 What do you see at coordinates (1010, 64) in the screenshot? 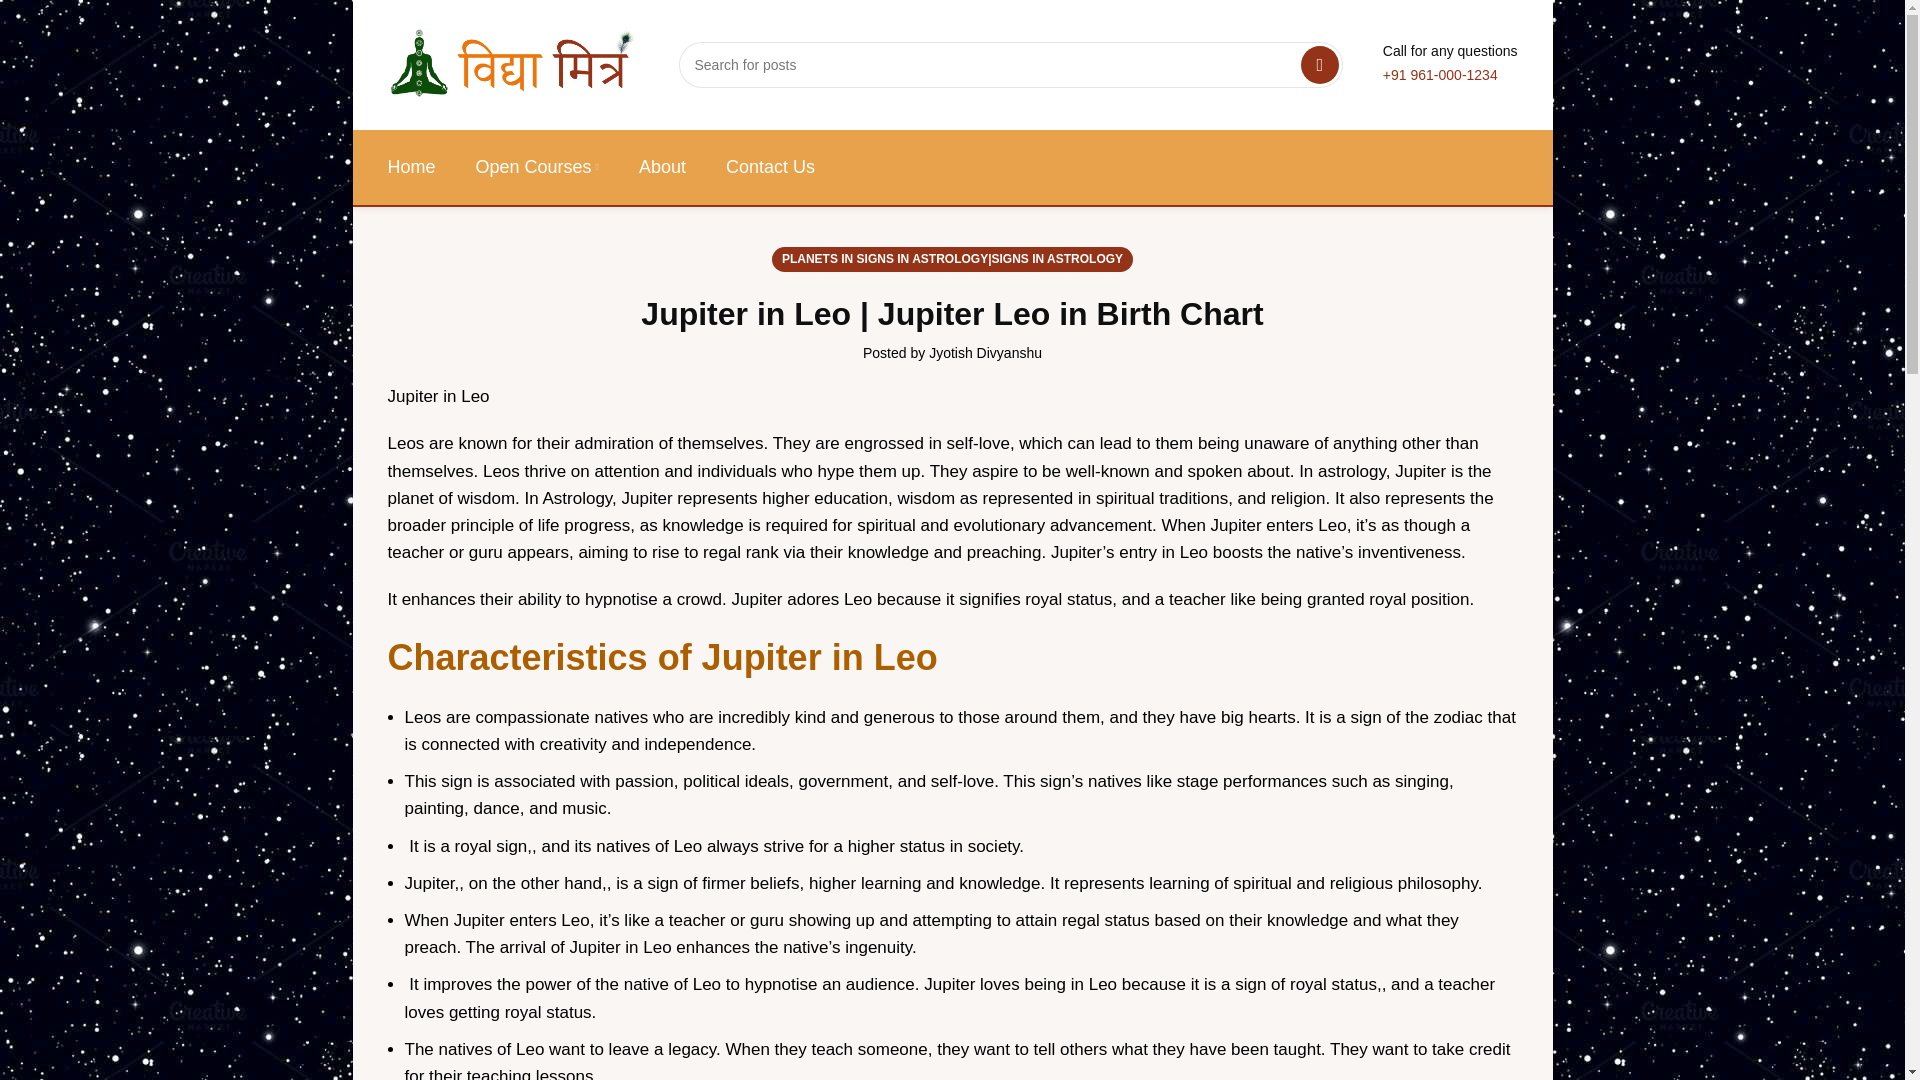
I see `Search for posts` at bounding box center [1010, 64].